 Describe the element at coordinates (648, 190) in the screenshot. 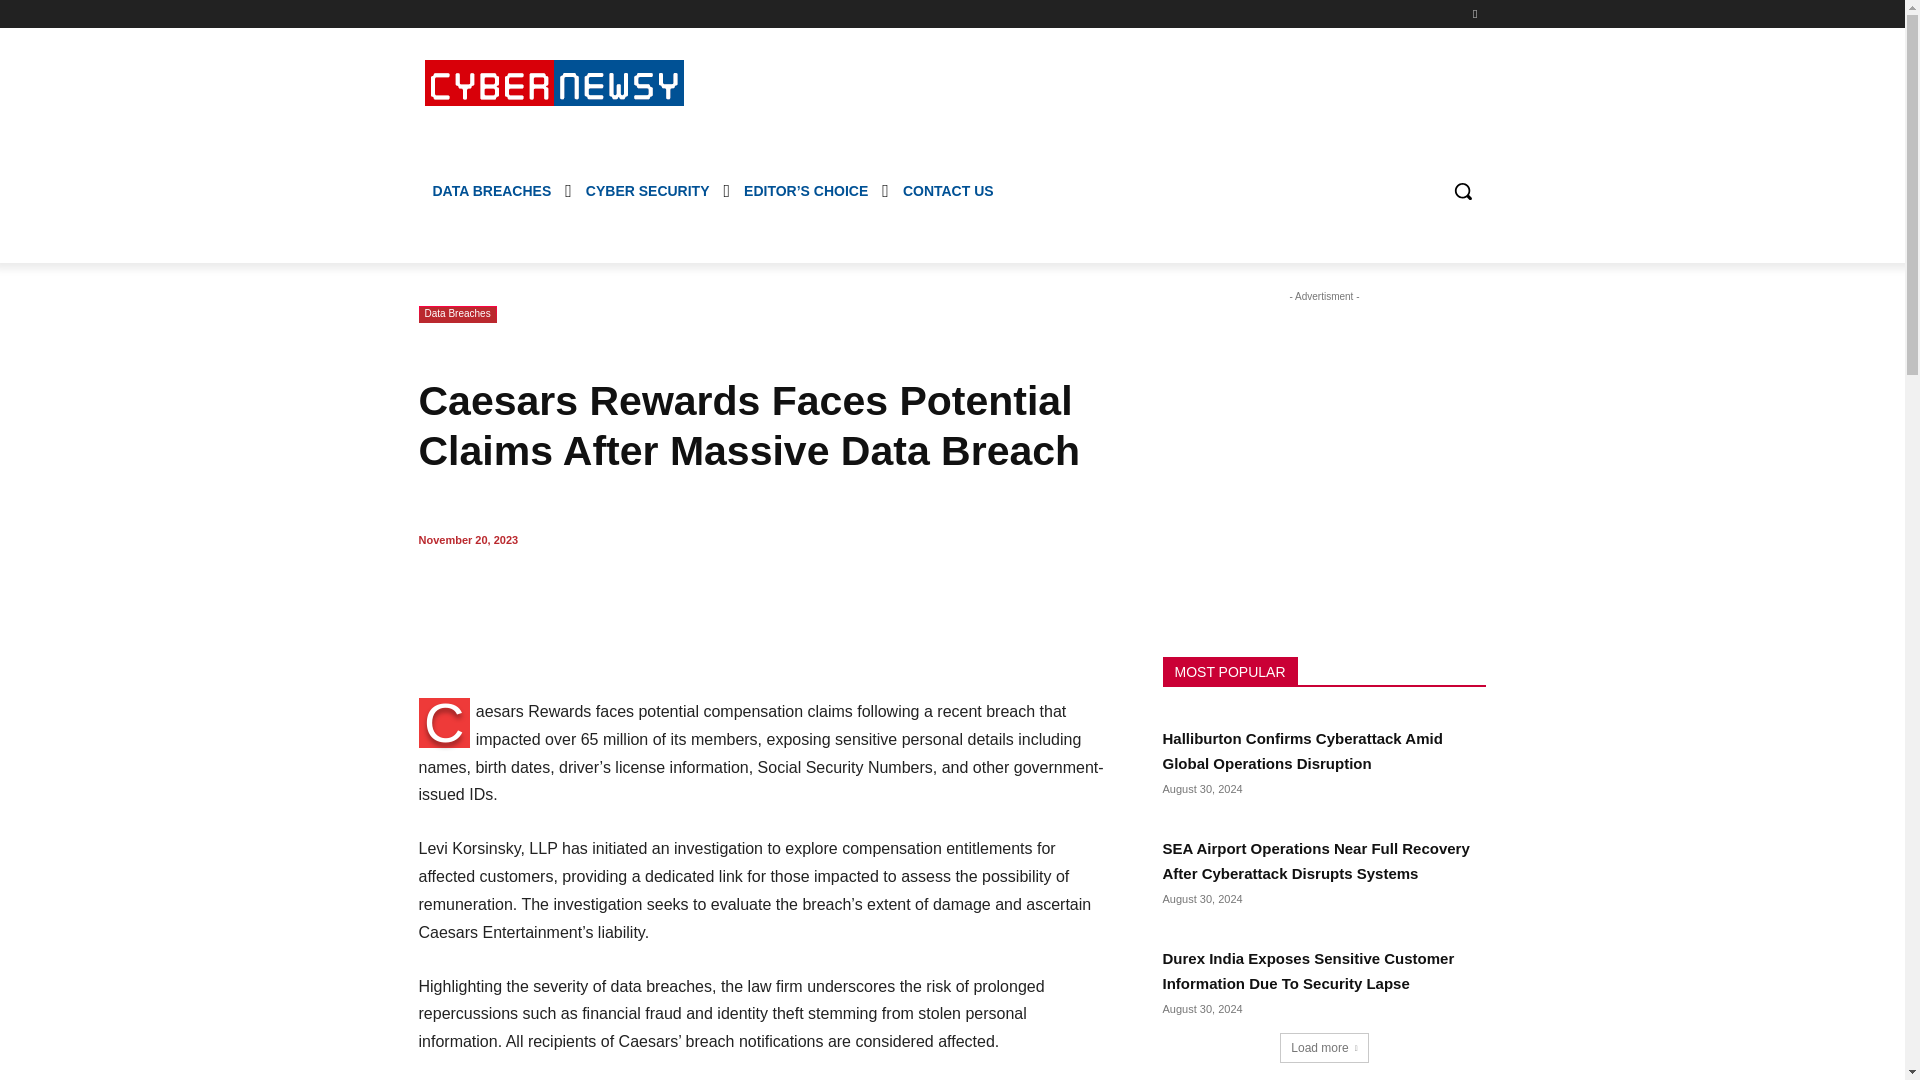

I see `CYBER SECURITY` at that location.